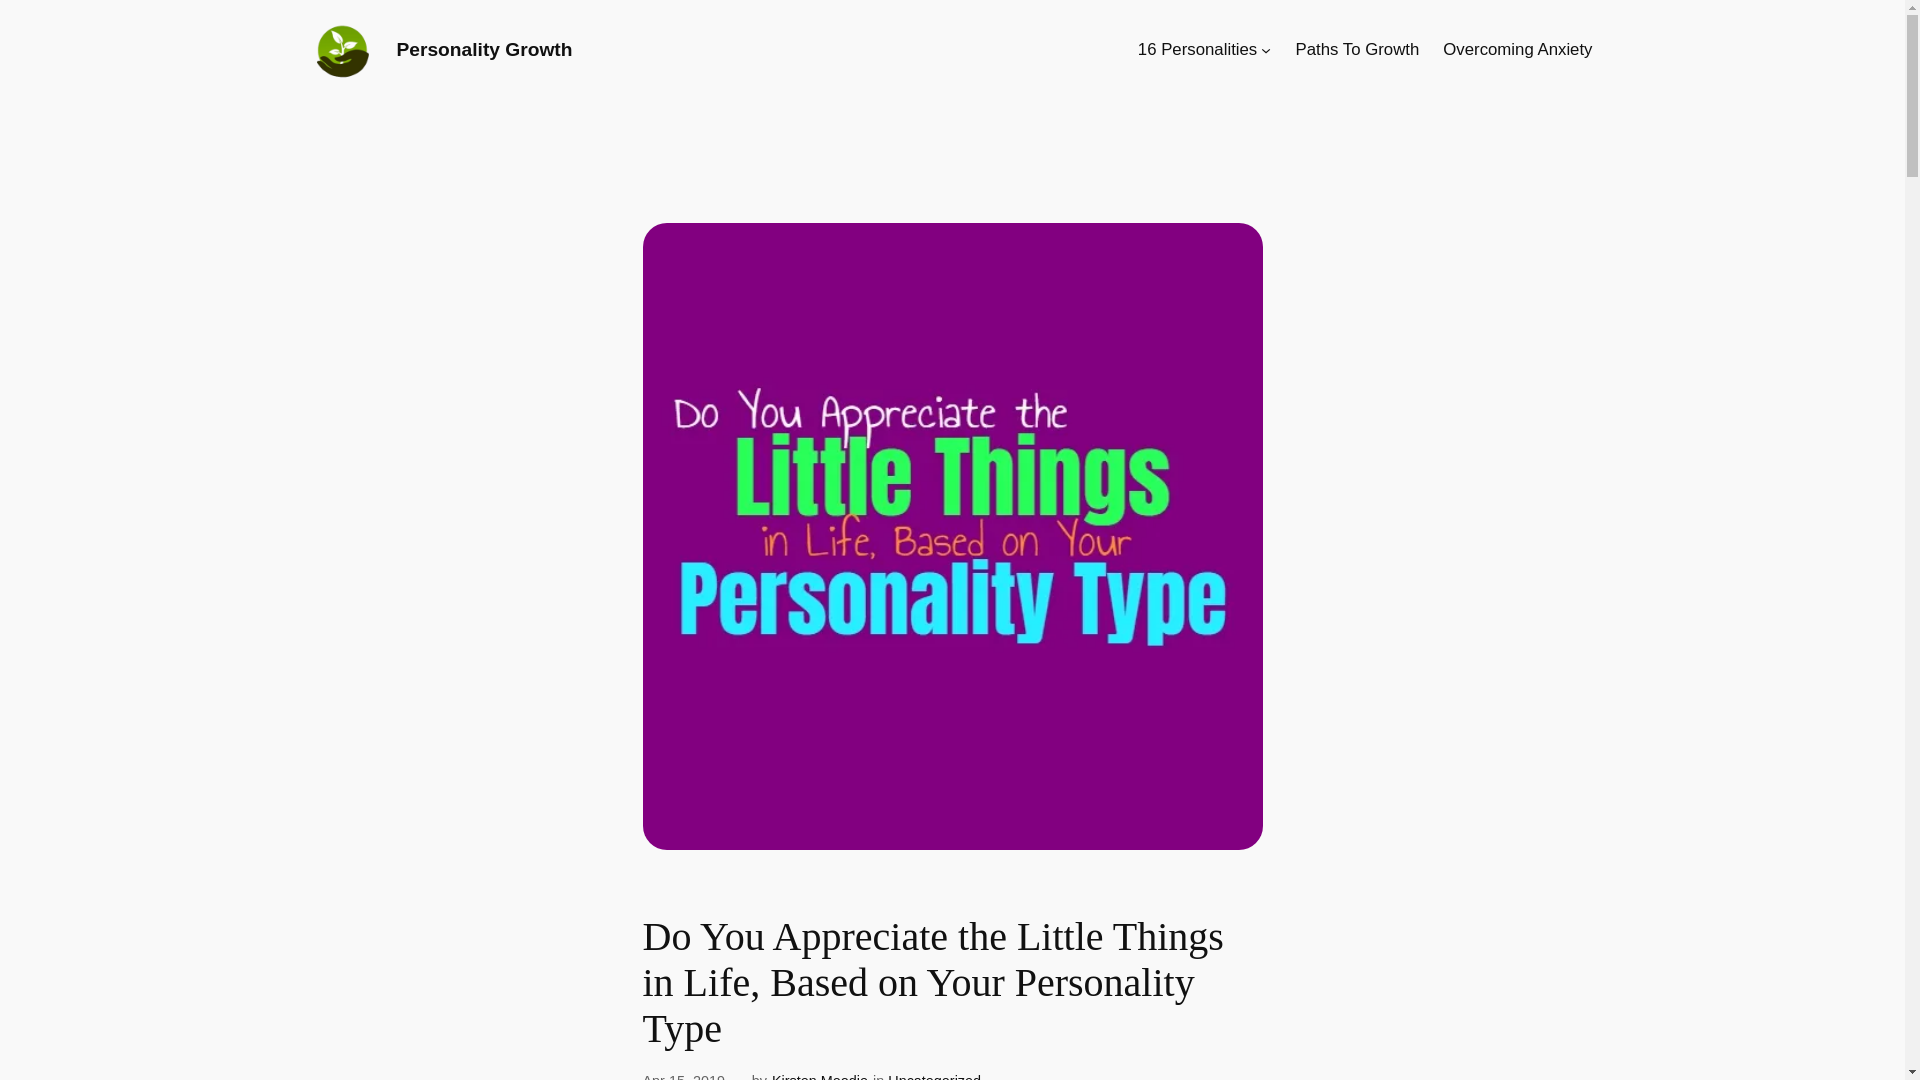  I want to click on Kirsten Moodie, so click(819, 1076).